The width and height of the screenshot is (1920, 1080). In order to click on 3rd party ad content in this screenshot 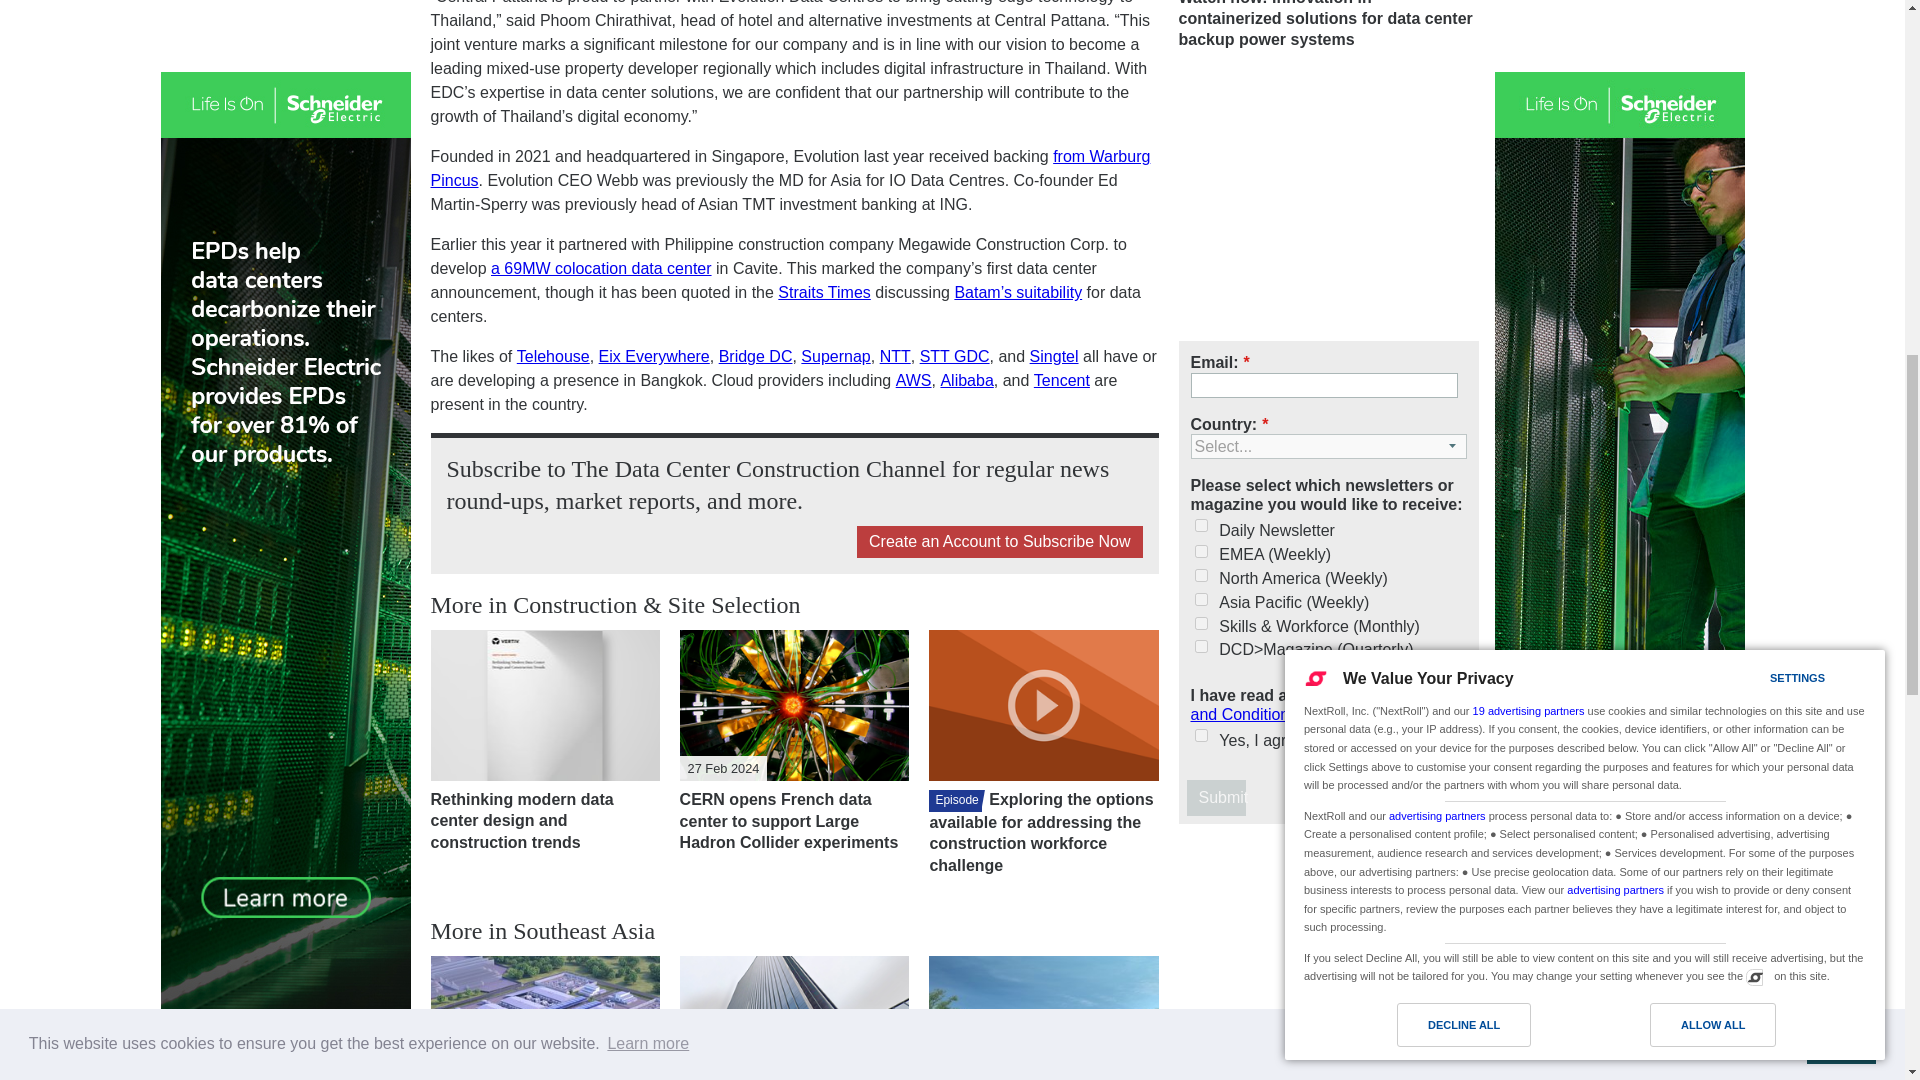, I will do `click(1328, 960)`.